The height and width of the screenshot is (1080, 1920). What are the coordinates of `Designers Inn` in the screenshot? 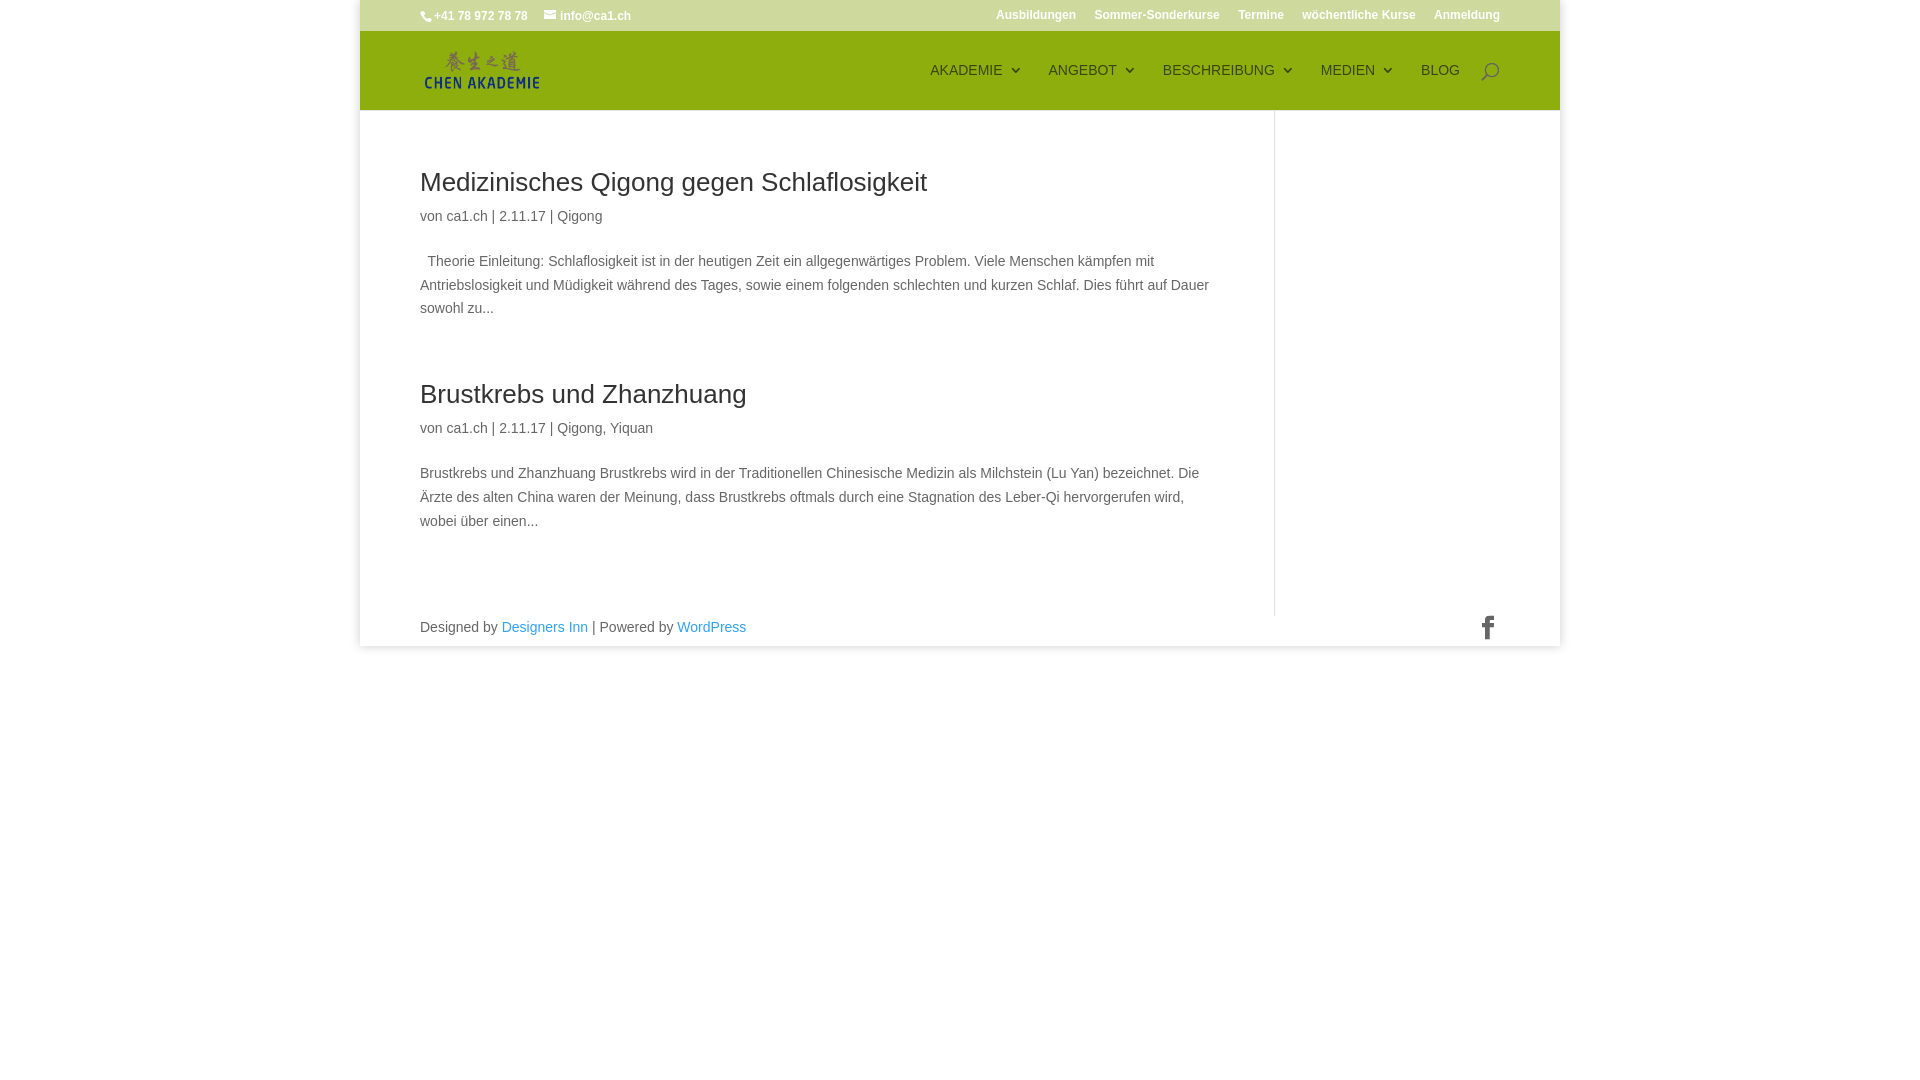 It's located at (545, 626).